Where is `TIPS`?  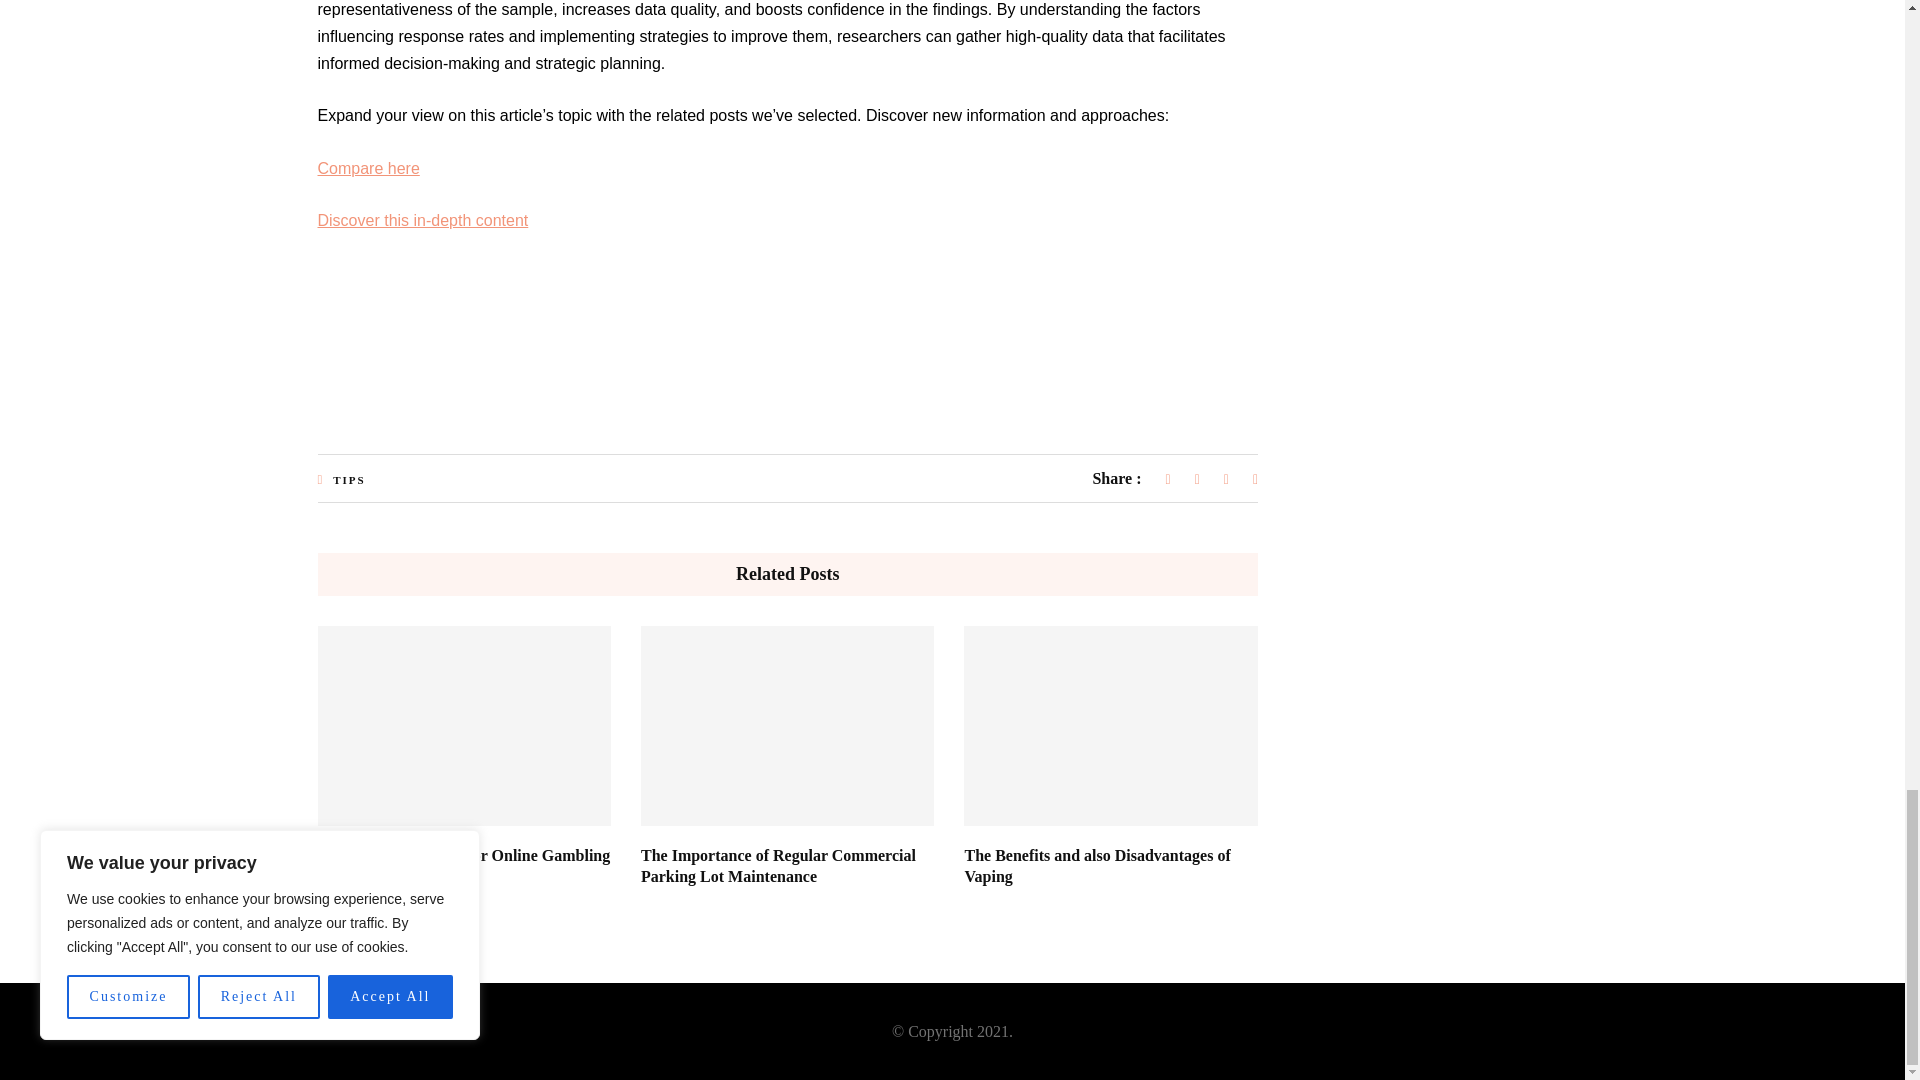 TIPS is located at coordinates (348, 480).